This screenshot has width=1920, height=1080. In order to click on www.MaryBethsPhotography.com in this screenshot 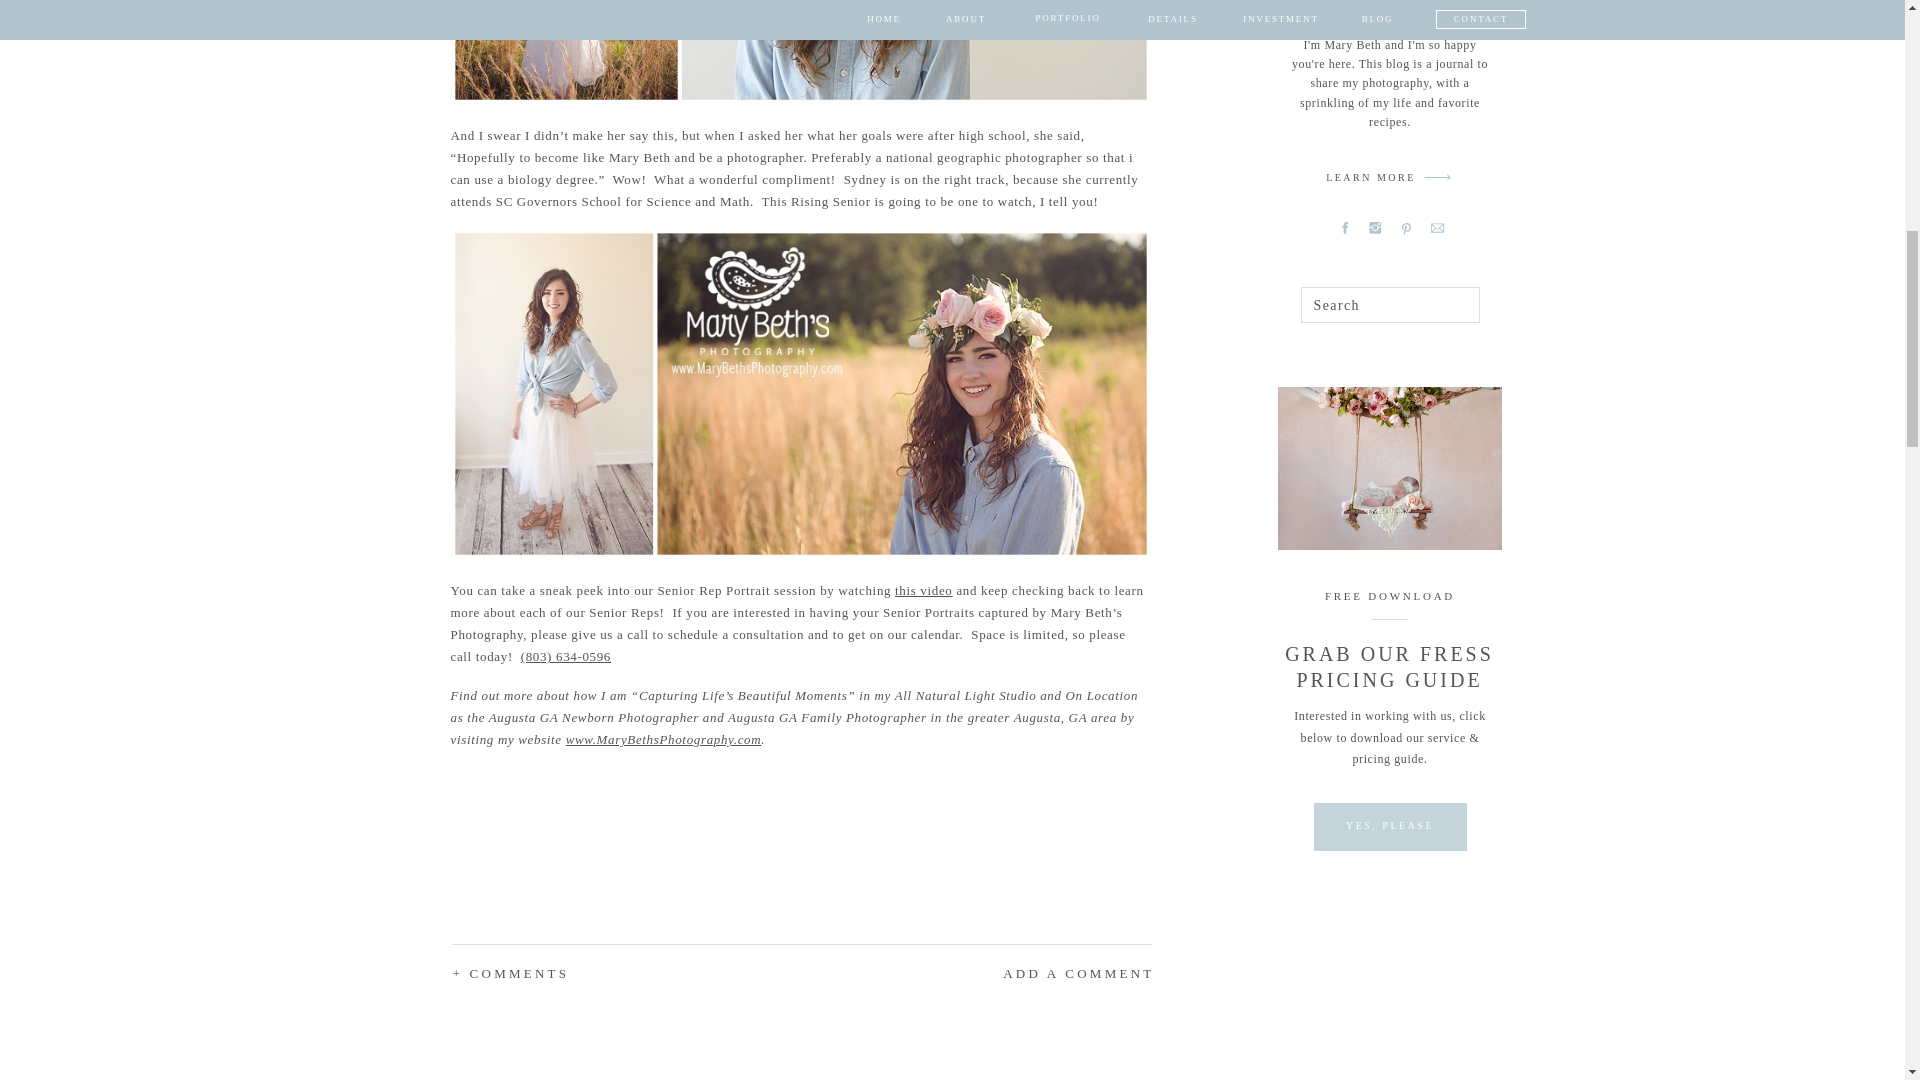, I will do `click(664, 740)`.